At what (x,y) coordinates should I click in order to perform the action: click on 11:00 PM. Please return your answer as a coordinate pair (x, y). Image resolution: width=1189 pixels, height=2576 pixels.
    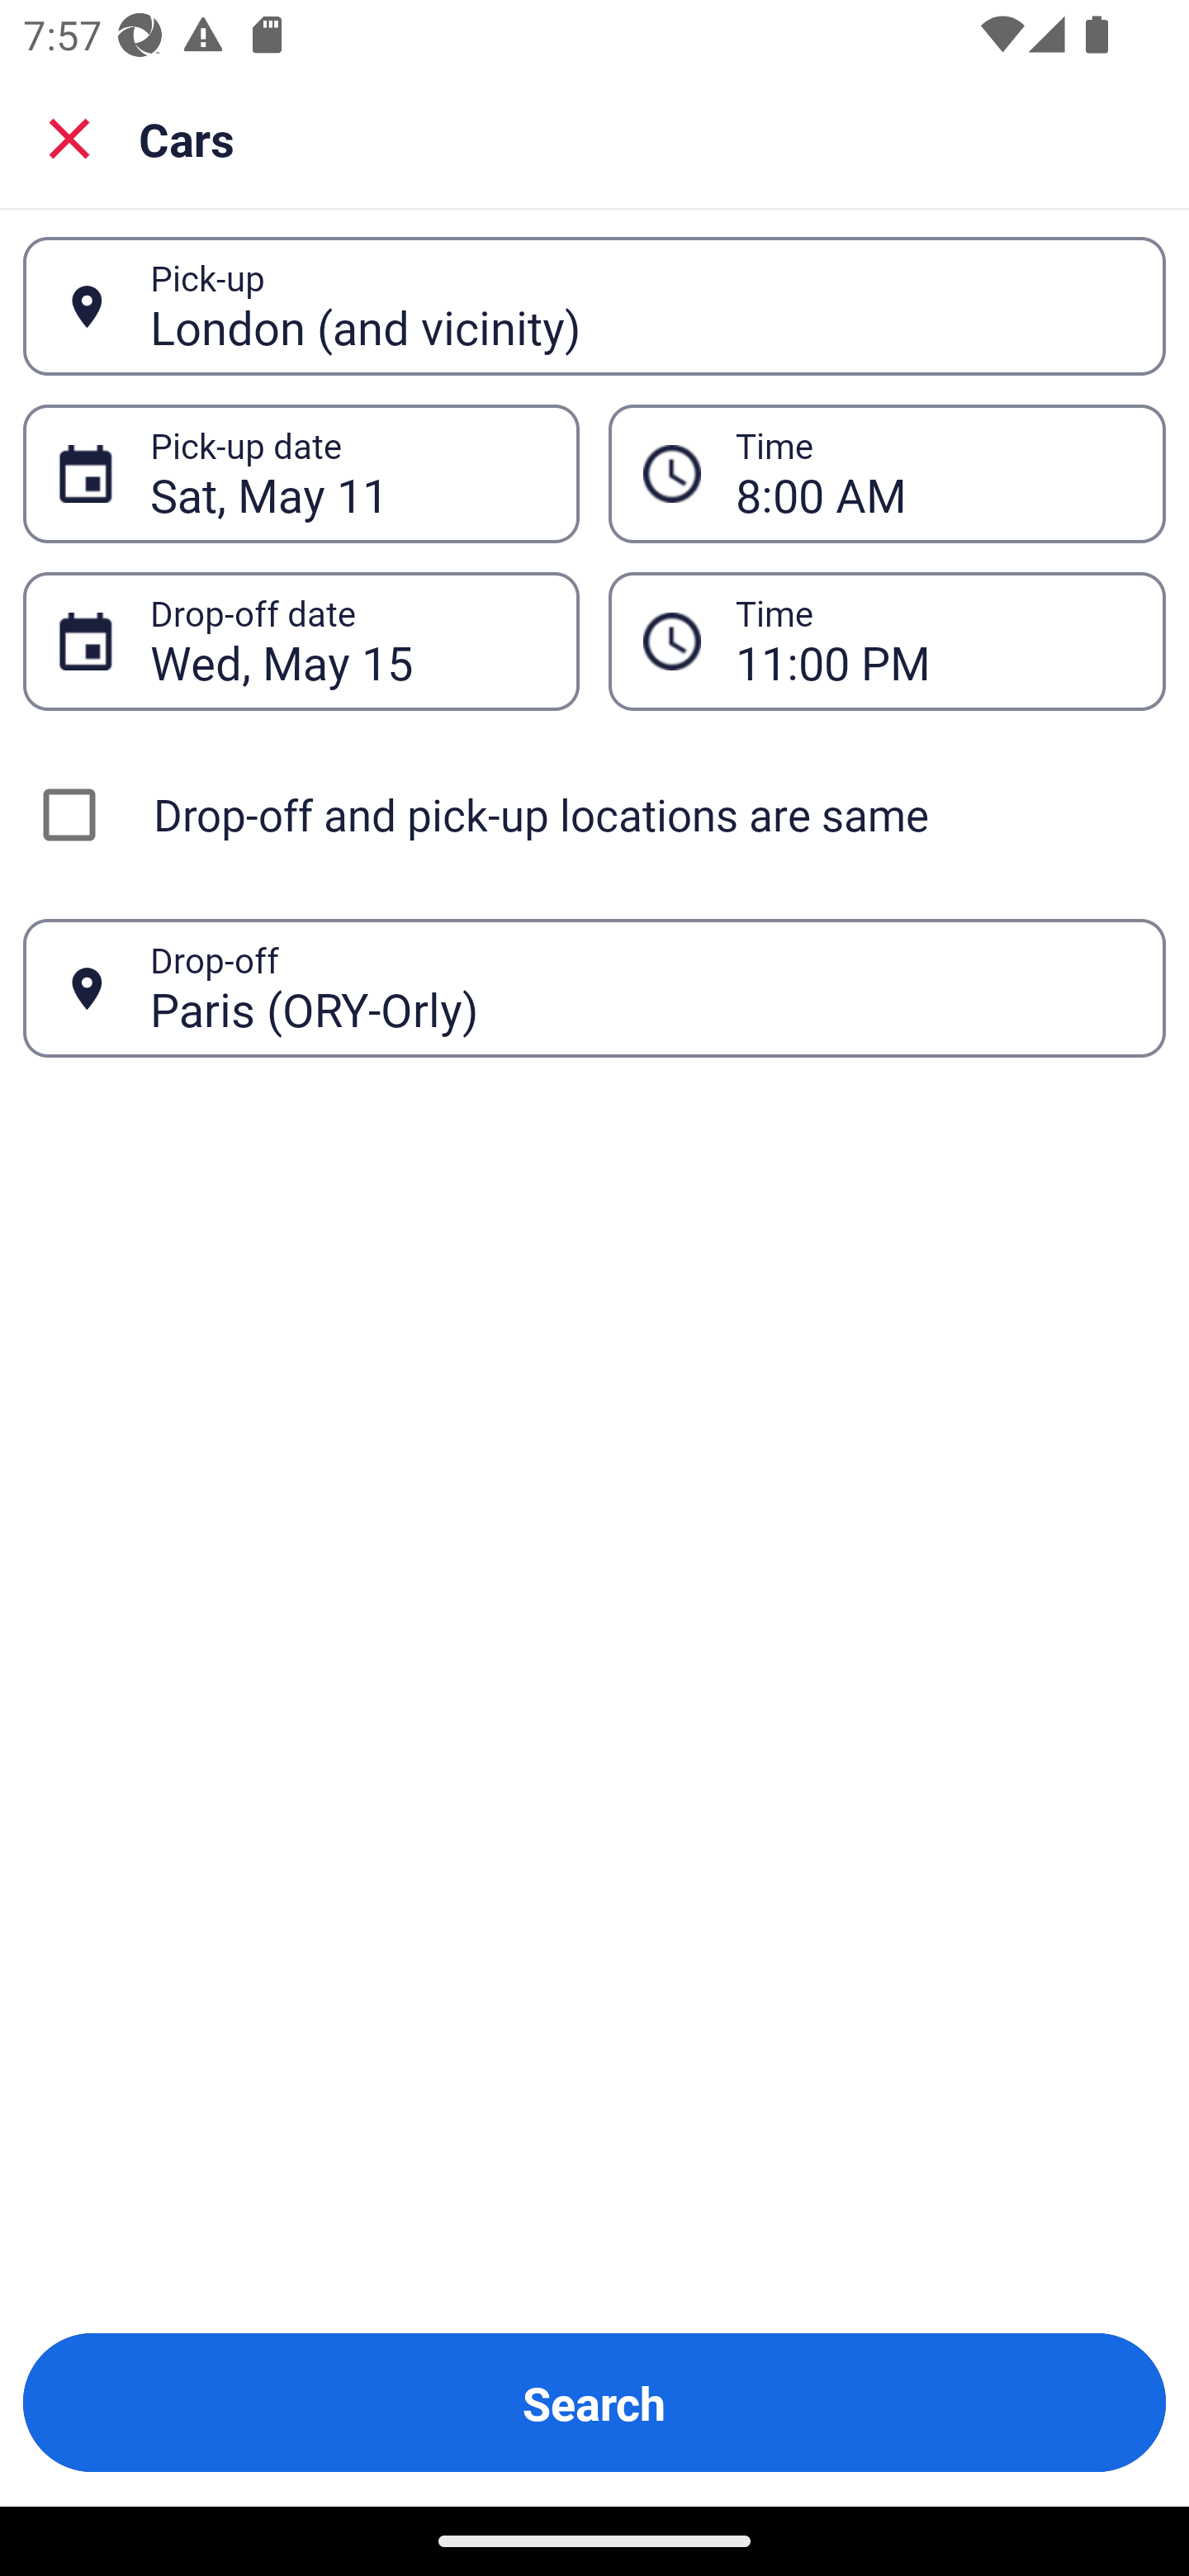
    Looking at the image, I should click on (933, 641).